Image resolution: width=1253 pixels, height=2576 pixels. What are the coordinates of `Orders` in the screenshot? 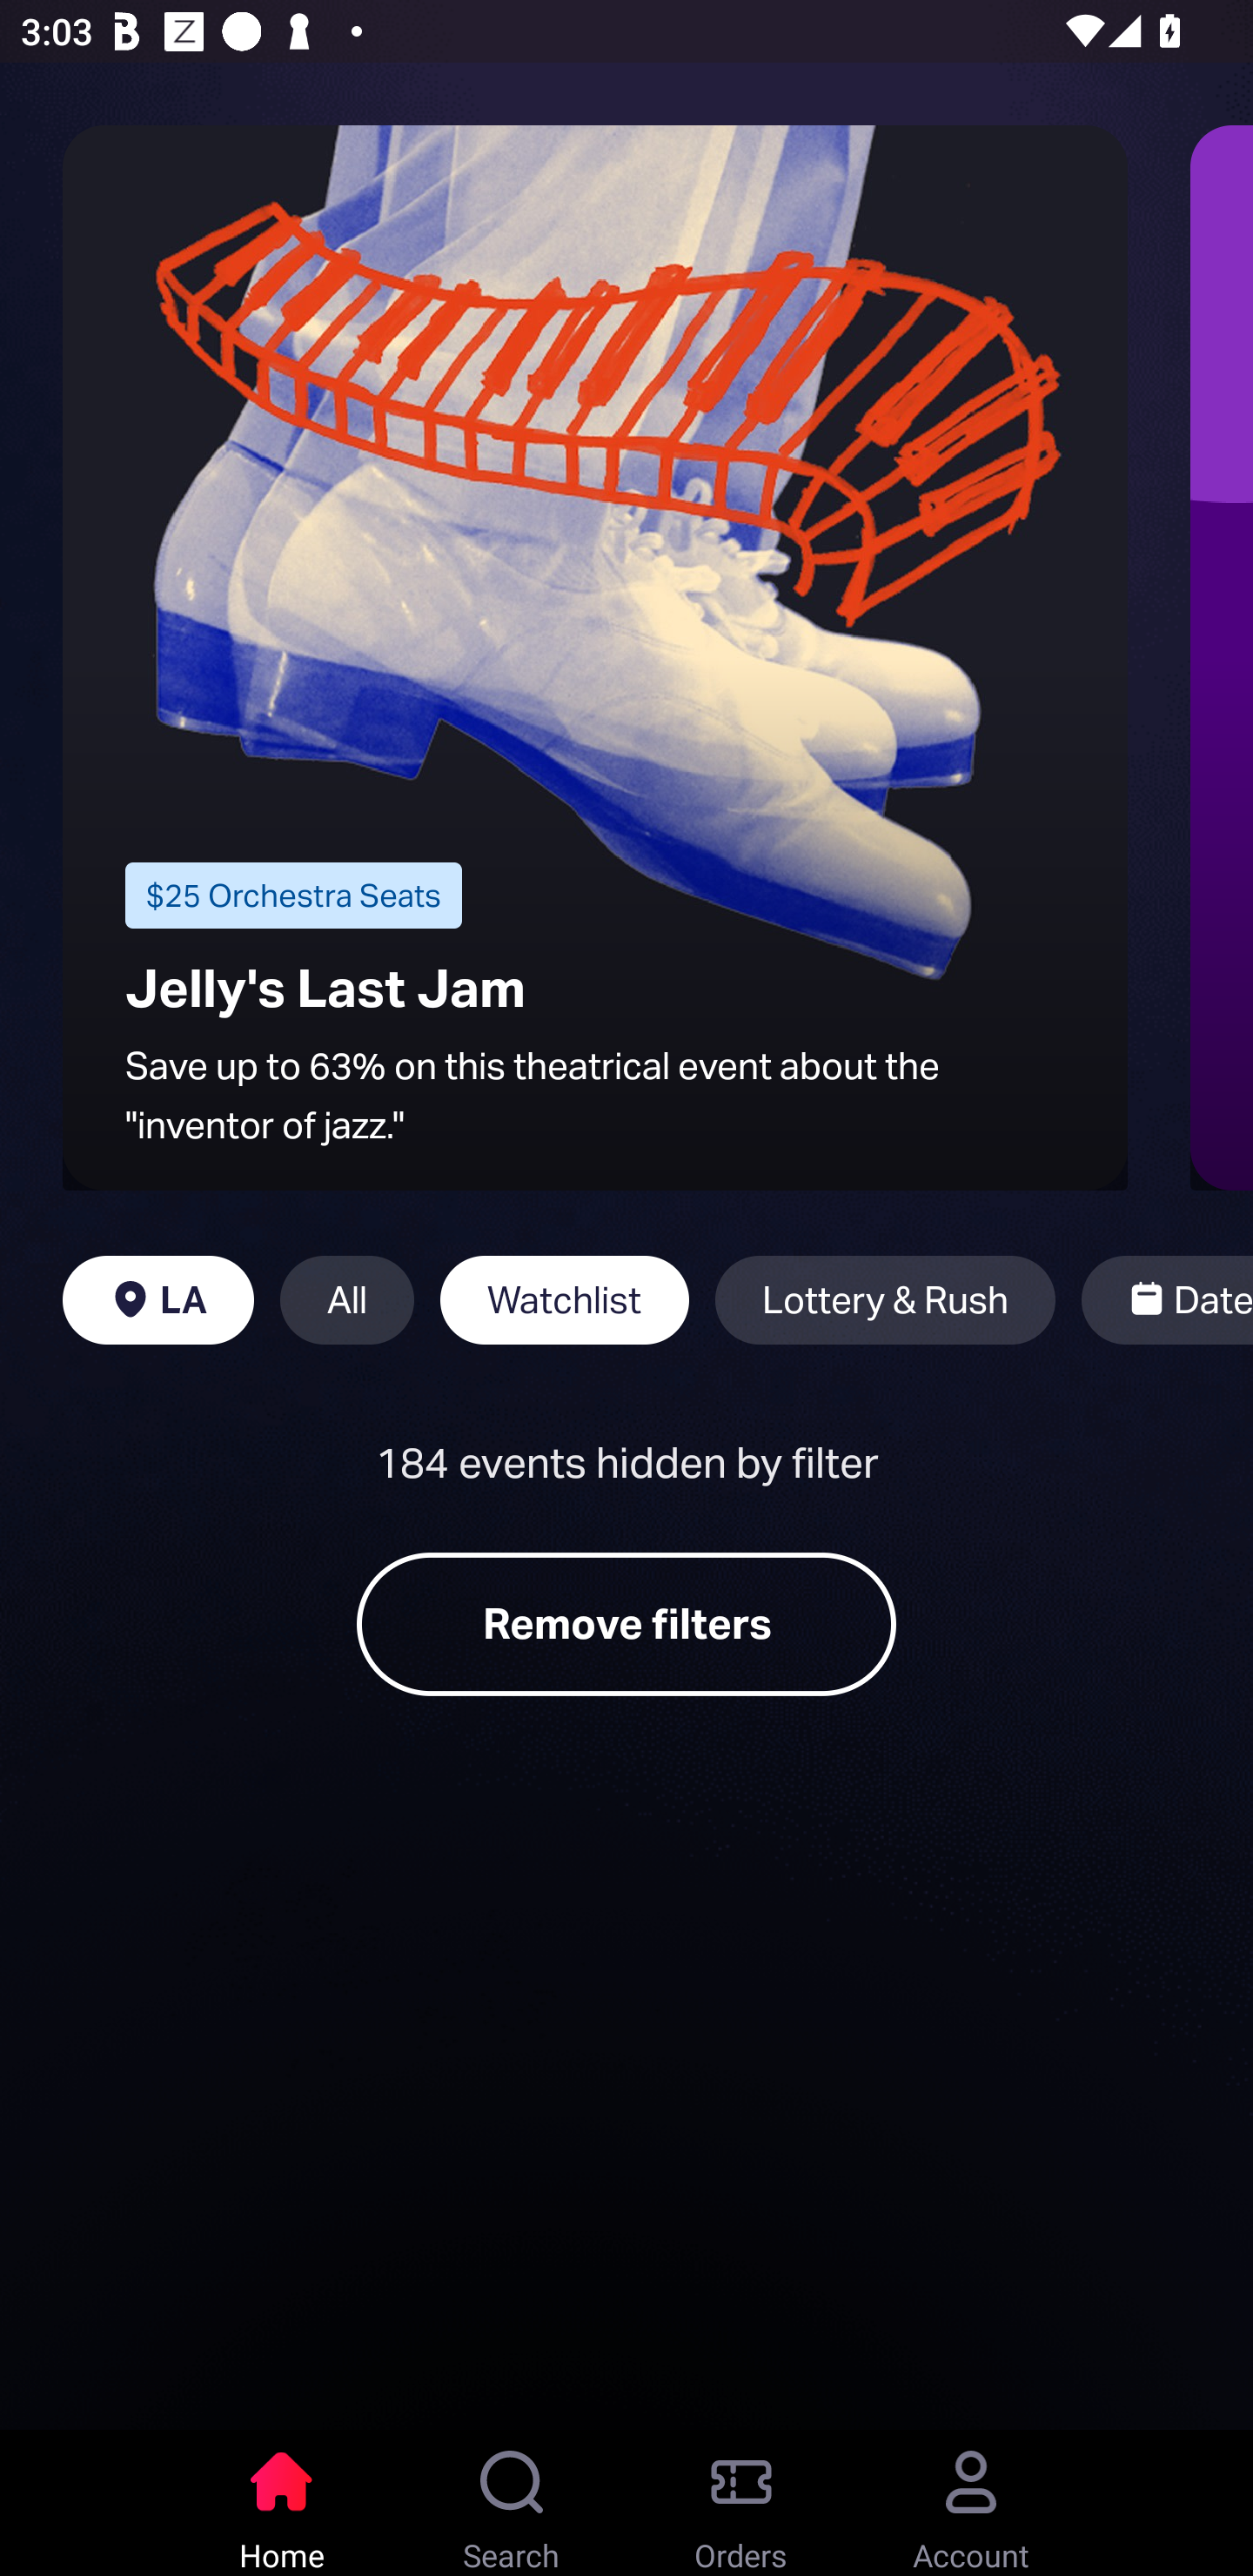 It's located at (741, 2503).